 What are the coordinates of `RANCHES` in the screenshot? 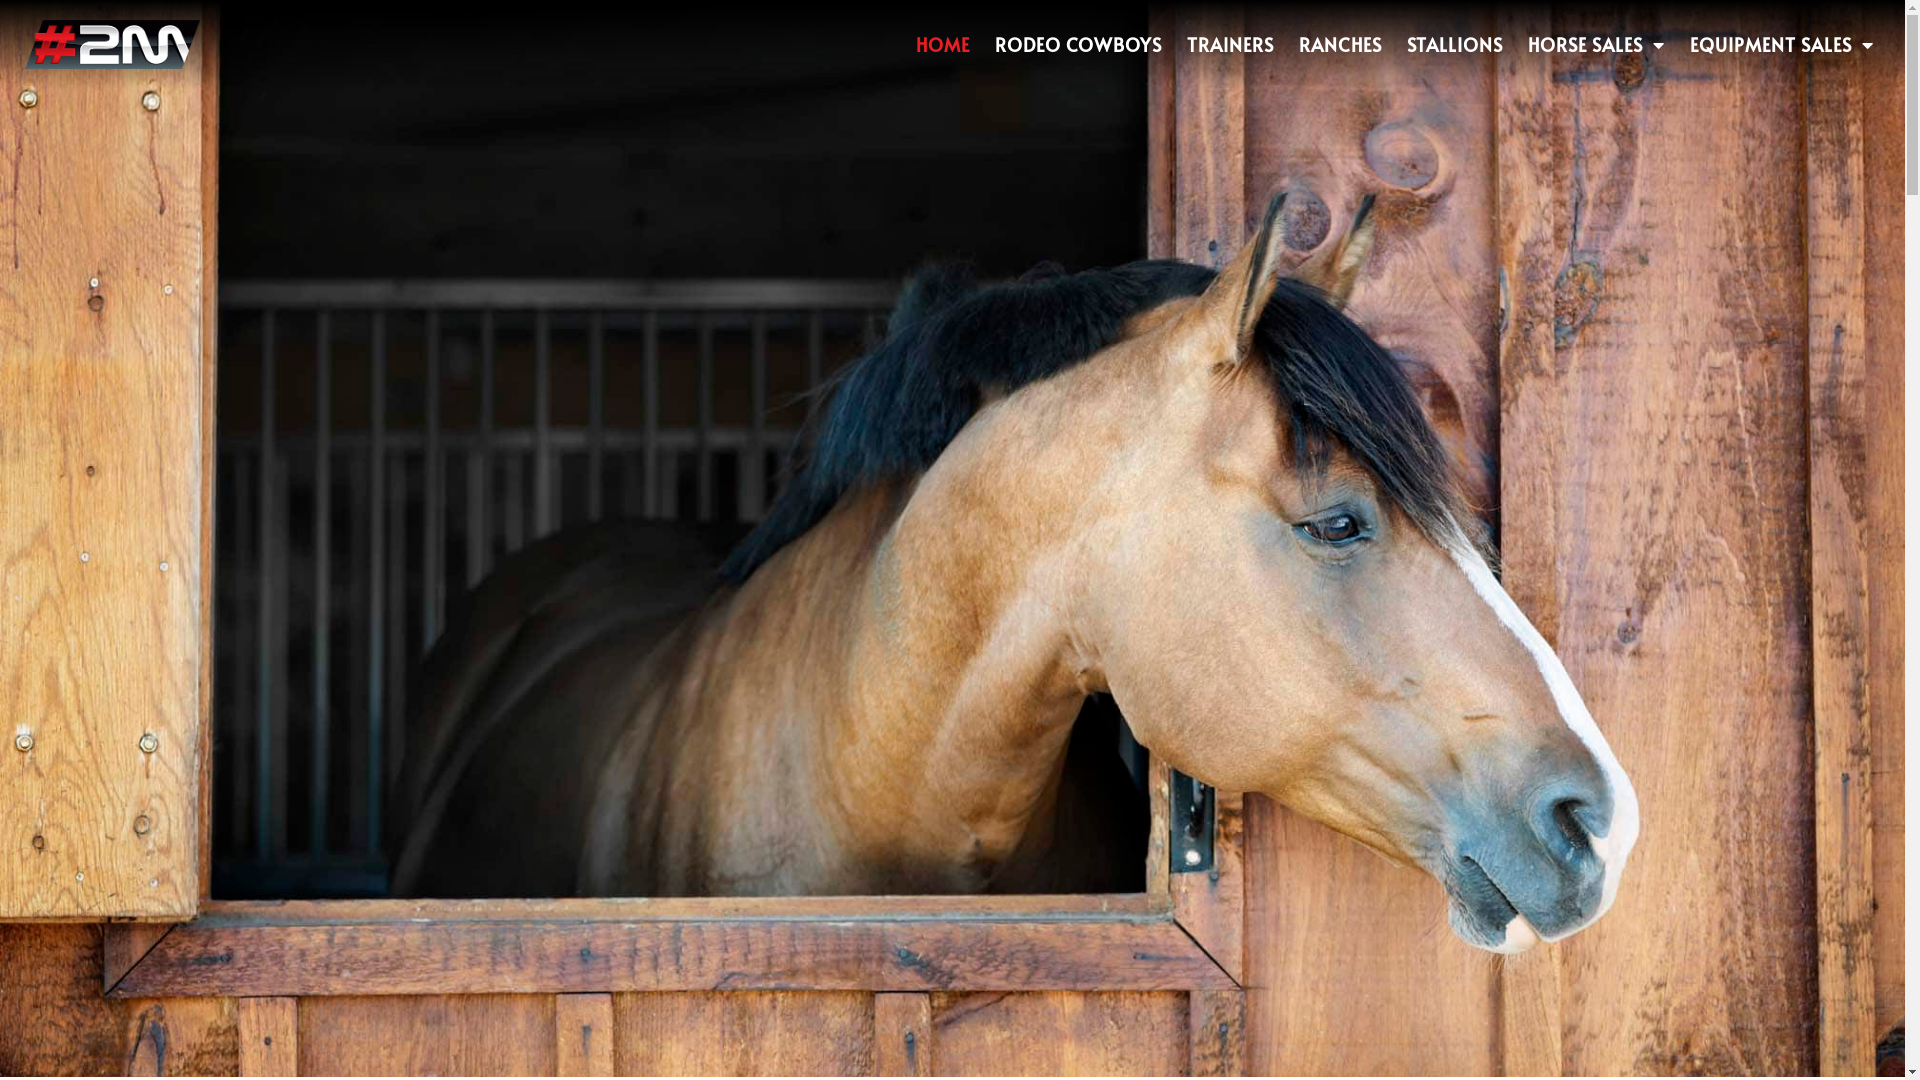 It's located at (1340, 45).